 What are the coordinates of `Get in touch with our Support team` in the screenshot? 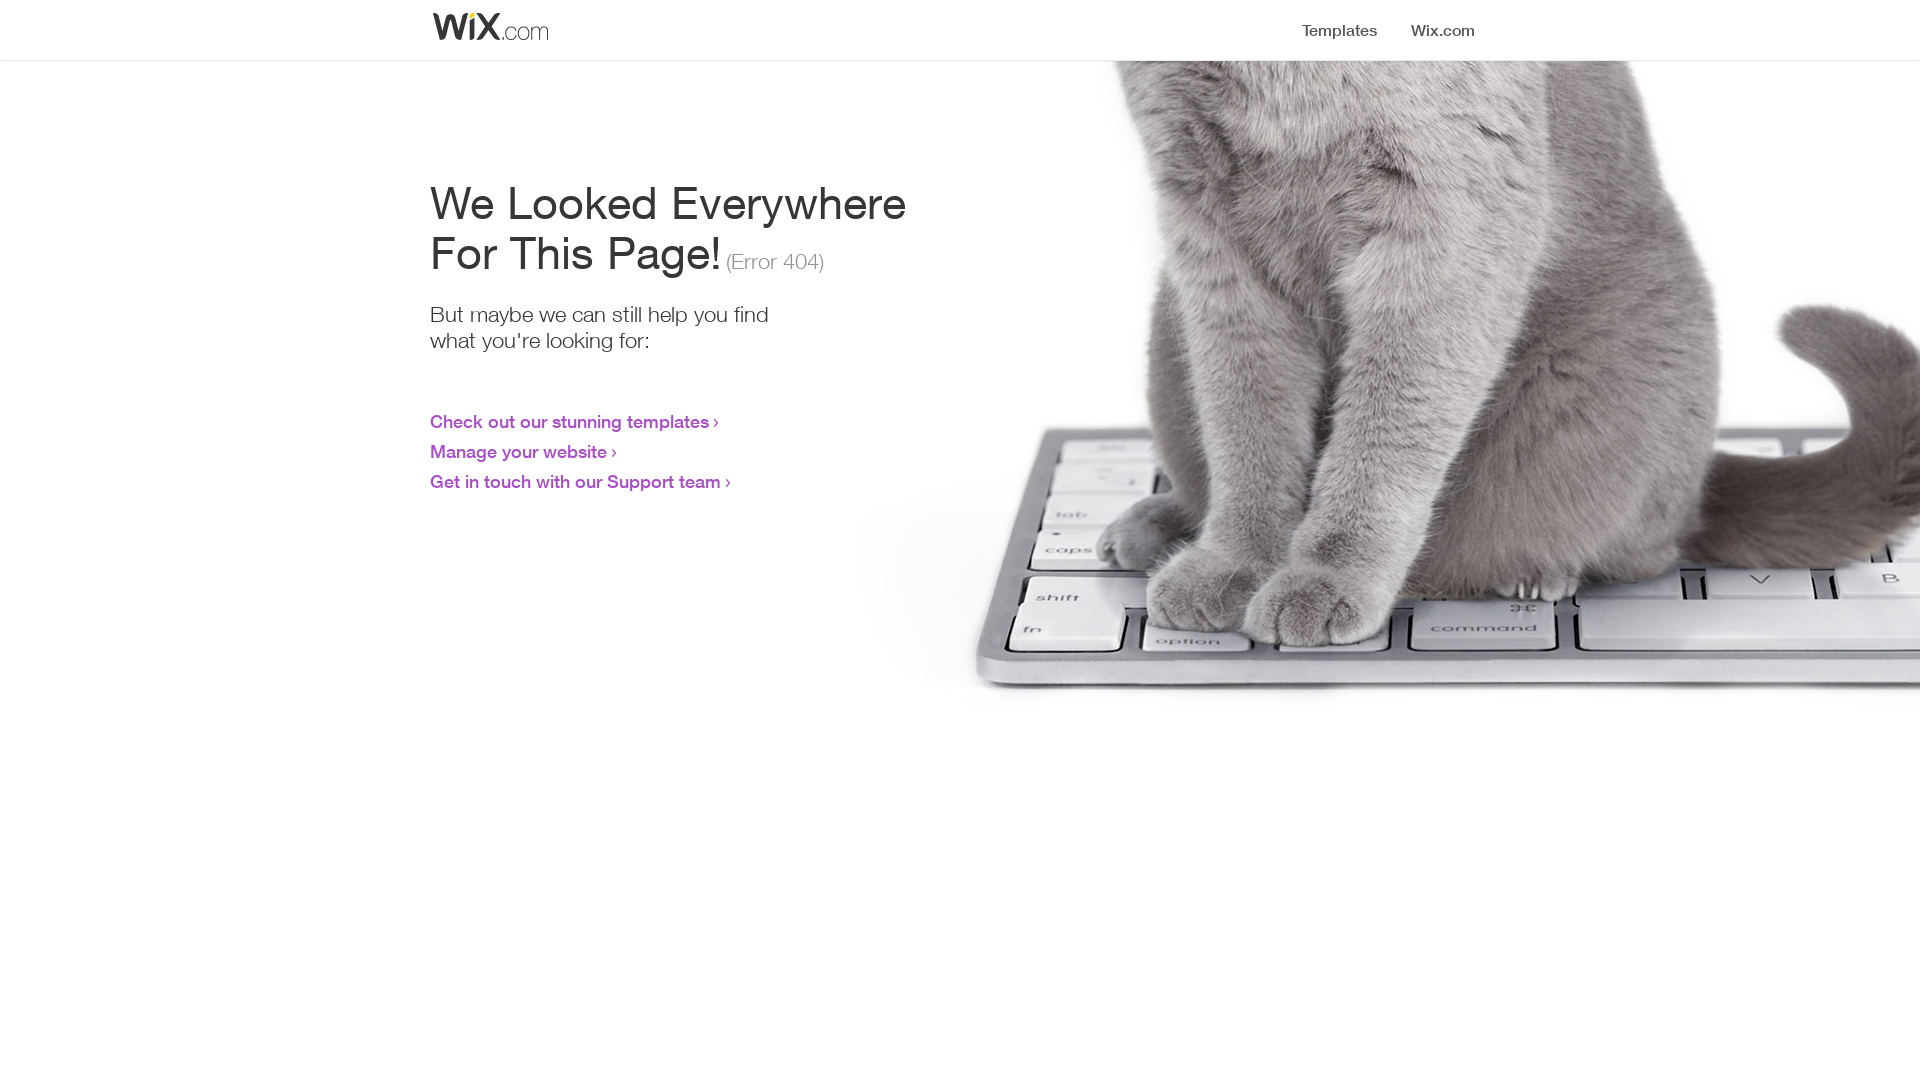 It's located at (576, 481).